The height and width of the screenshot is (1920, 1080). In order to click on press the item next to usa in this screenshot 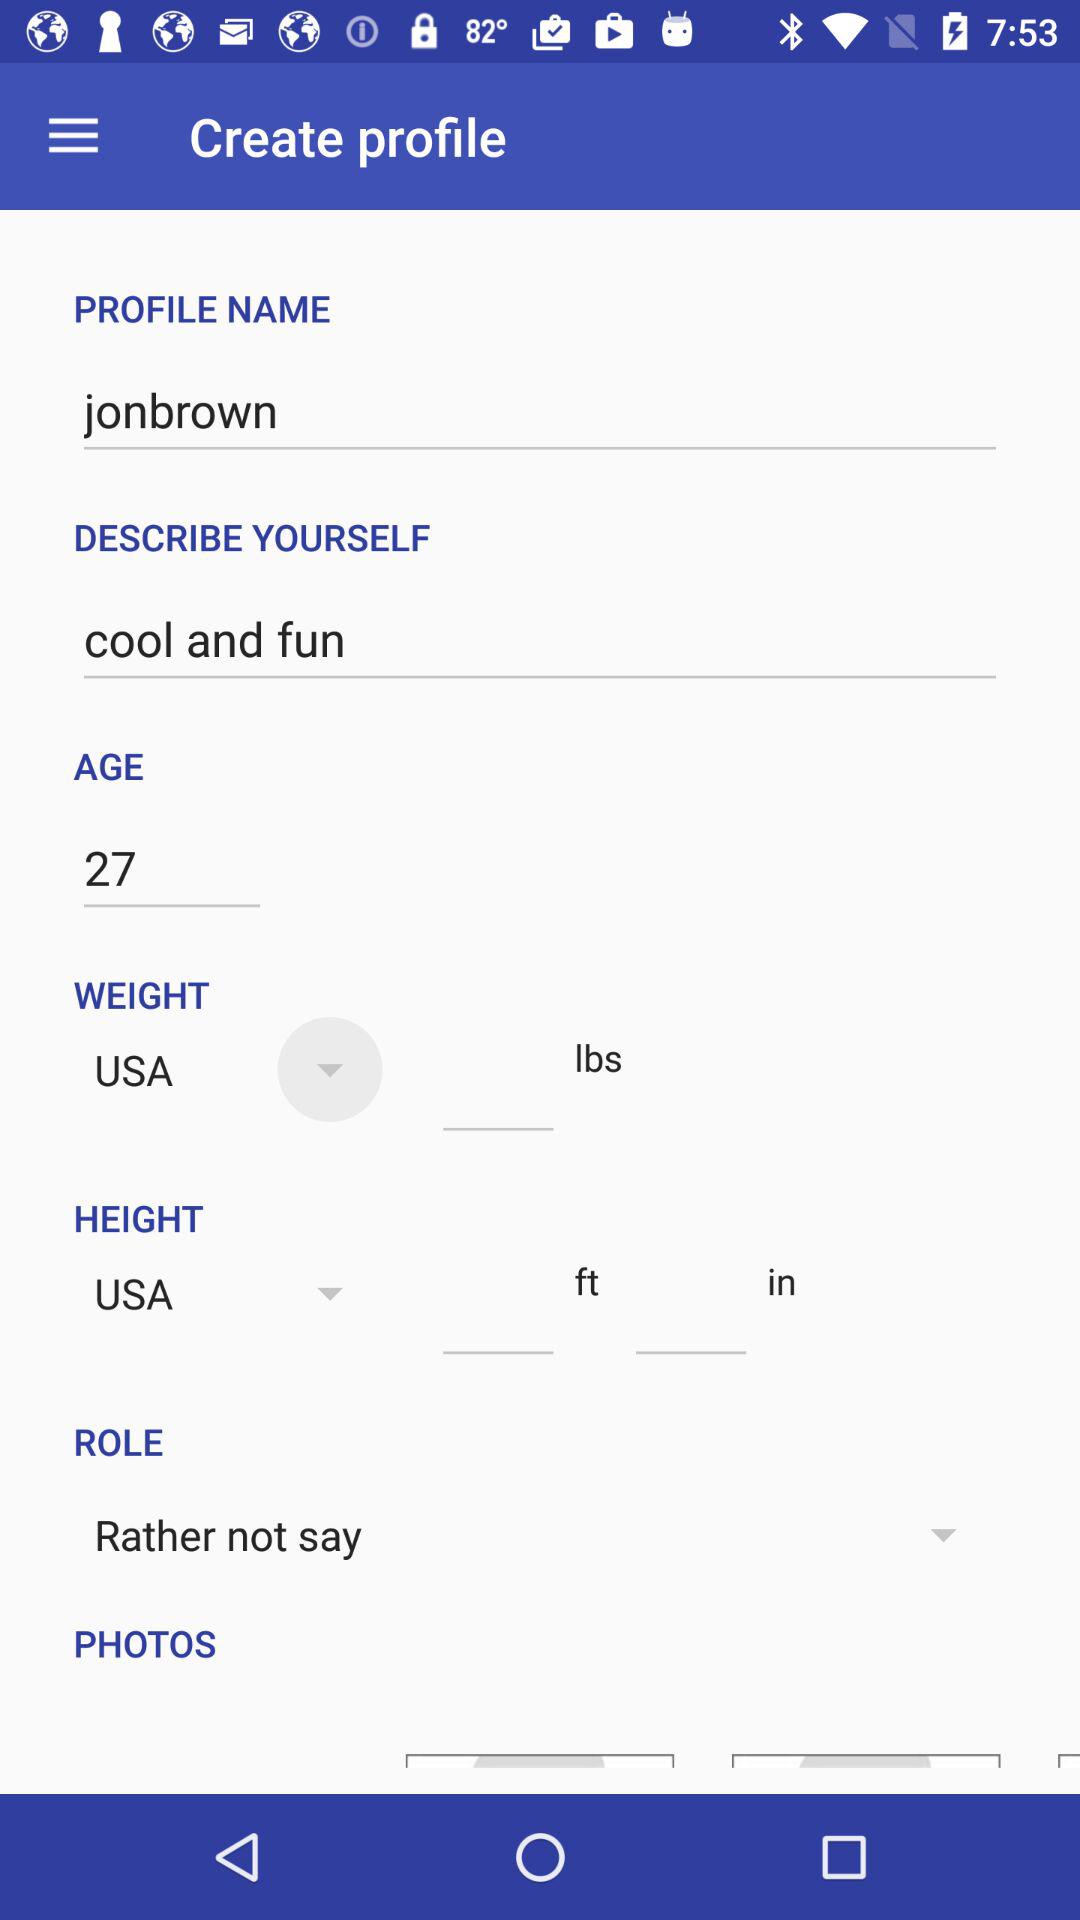, I will do `click(498, 1094)`.